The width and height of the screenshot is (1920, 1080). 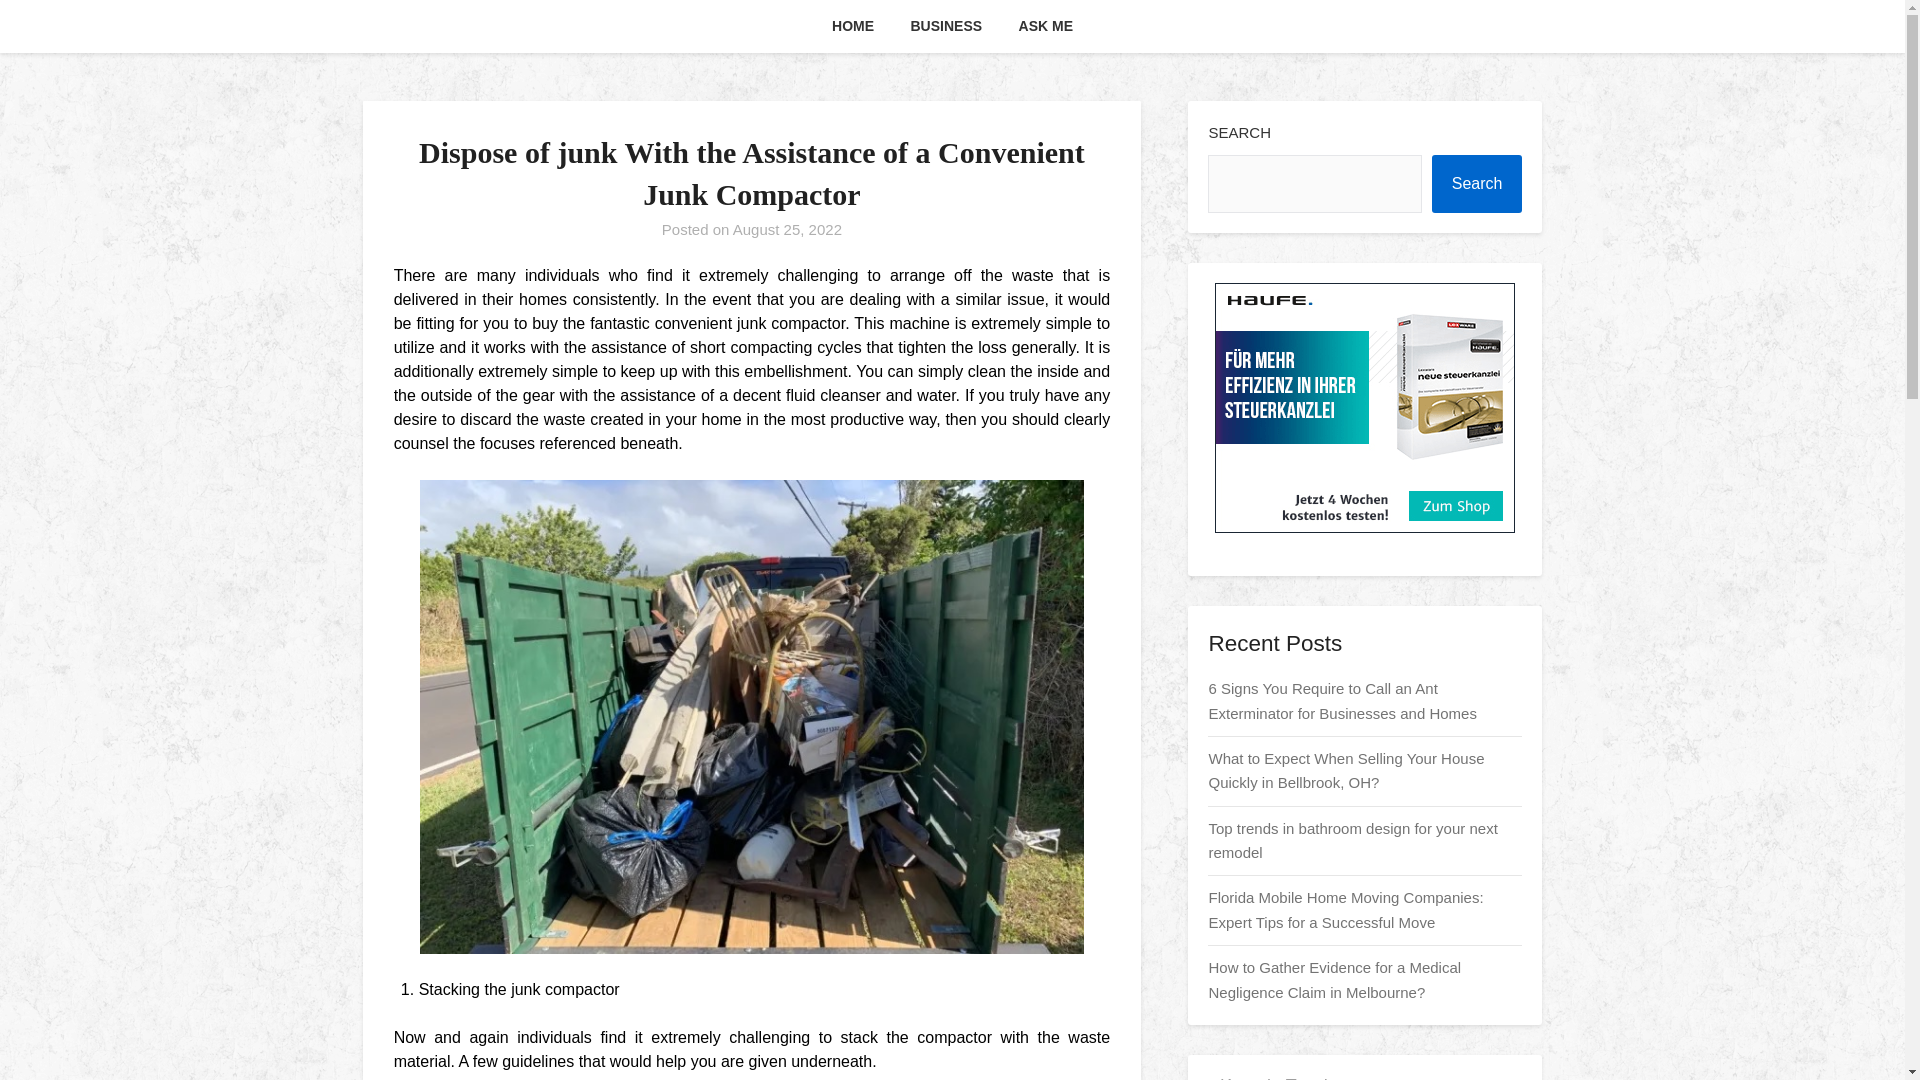 I want to click on HOME, so click(x=853, y=26).